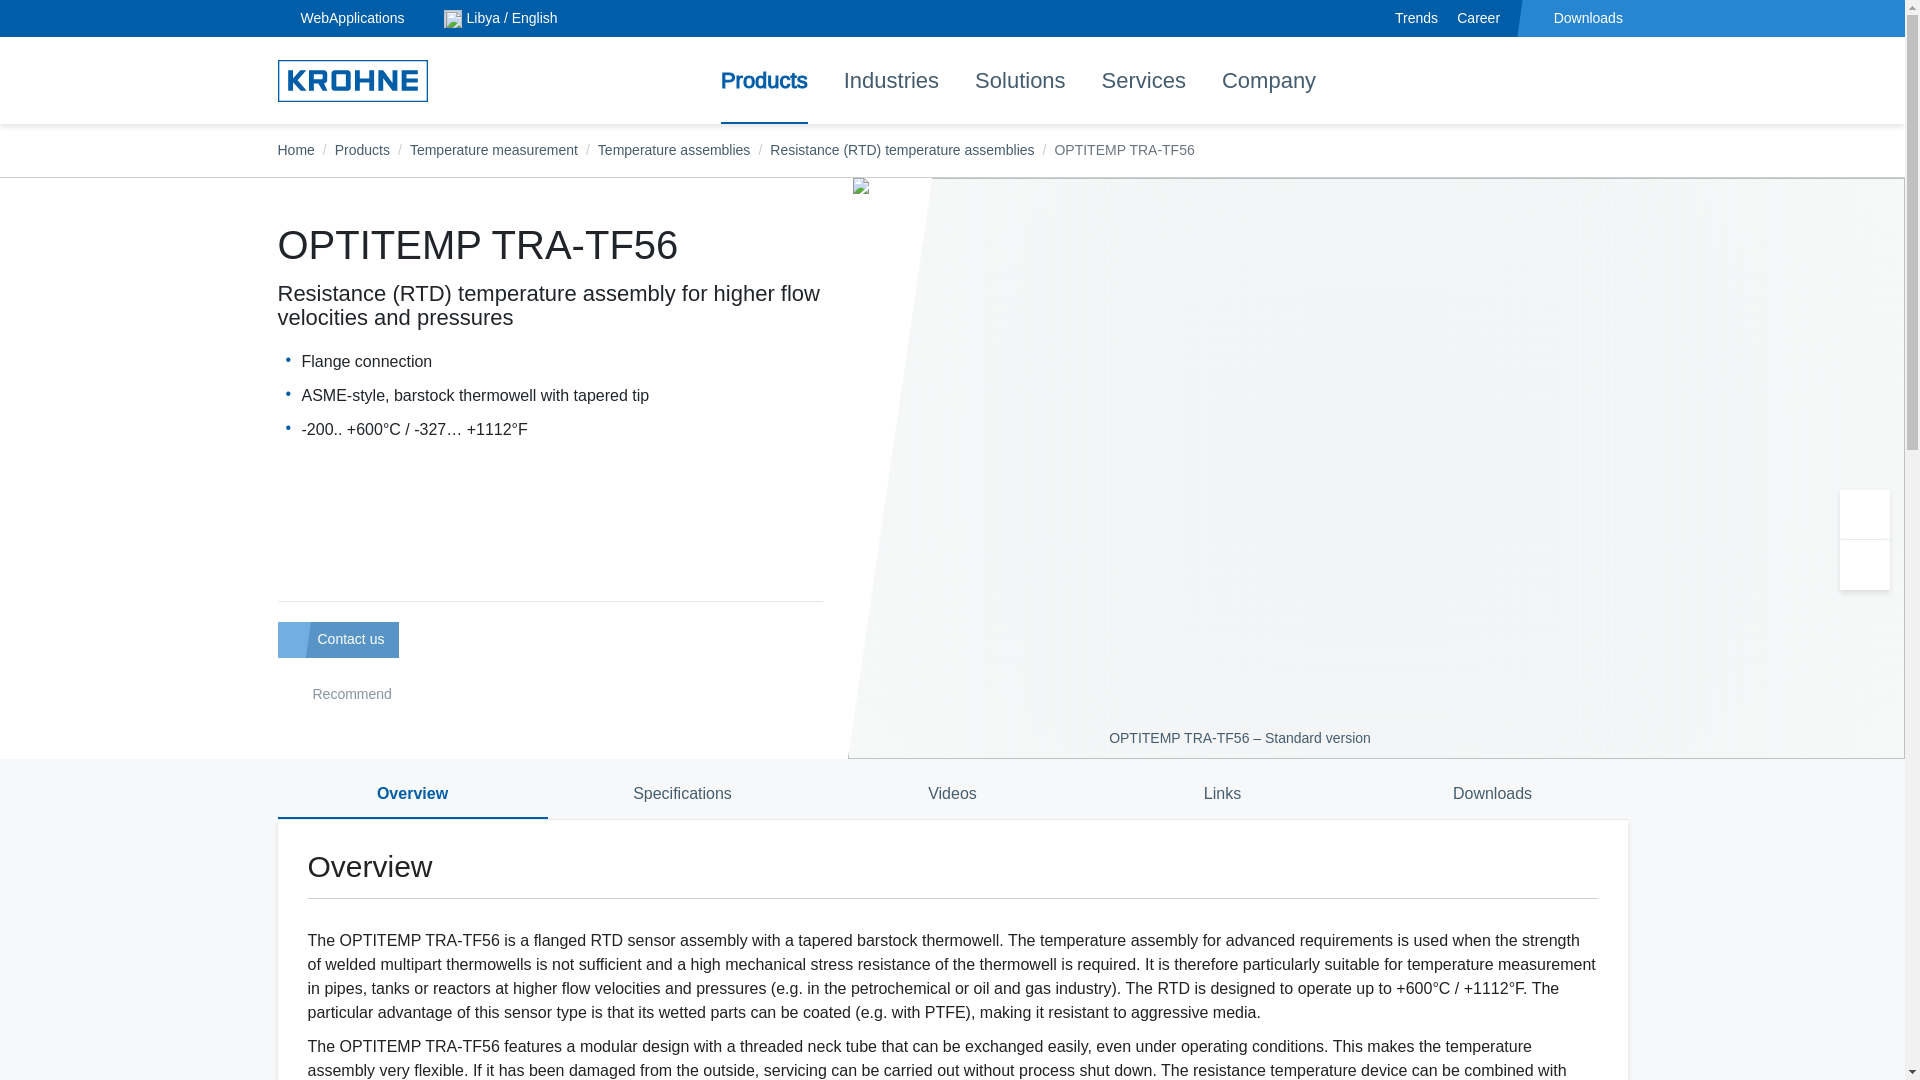 Image resolution: width=1920 pixels, height=1080 pixels. Describe the element at coordinates (362, 149) in the screenshot. I see `Products` at that location.